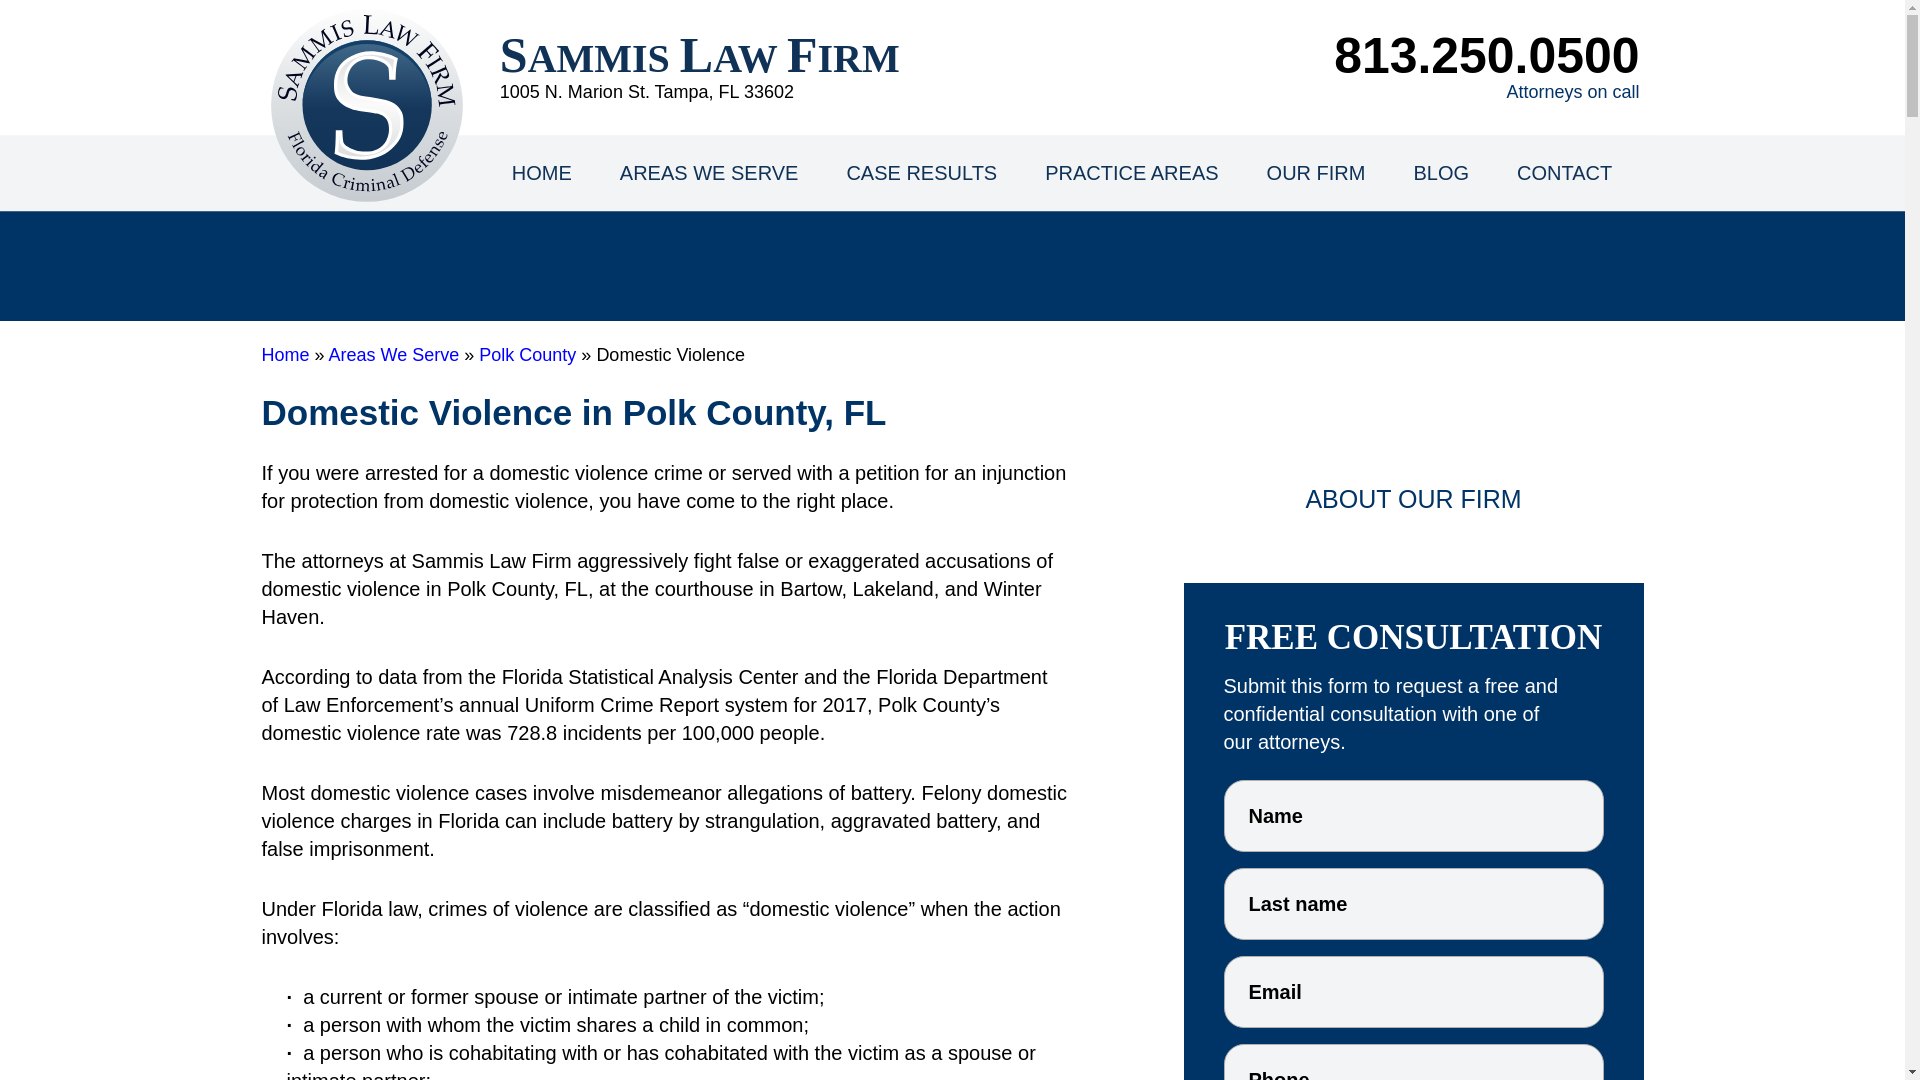 The width and height of the screenshot is (1920, 1080). What do you see at coordinates (1132, 172) in the screenshot?
I see `PRACTICE AREAS` at bounding box center [1132, 172].